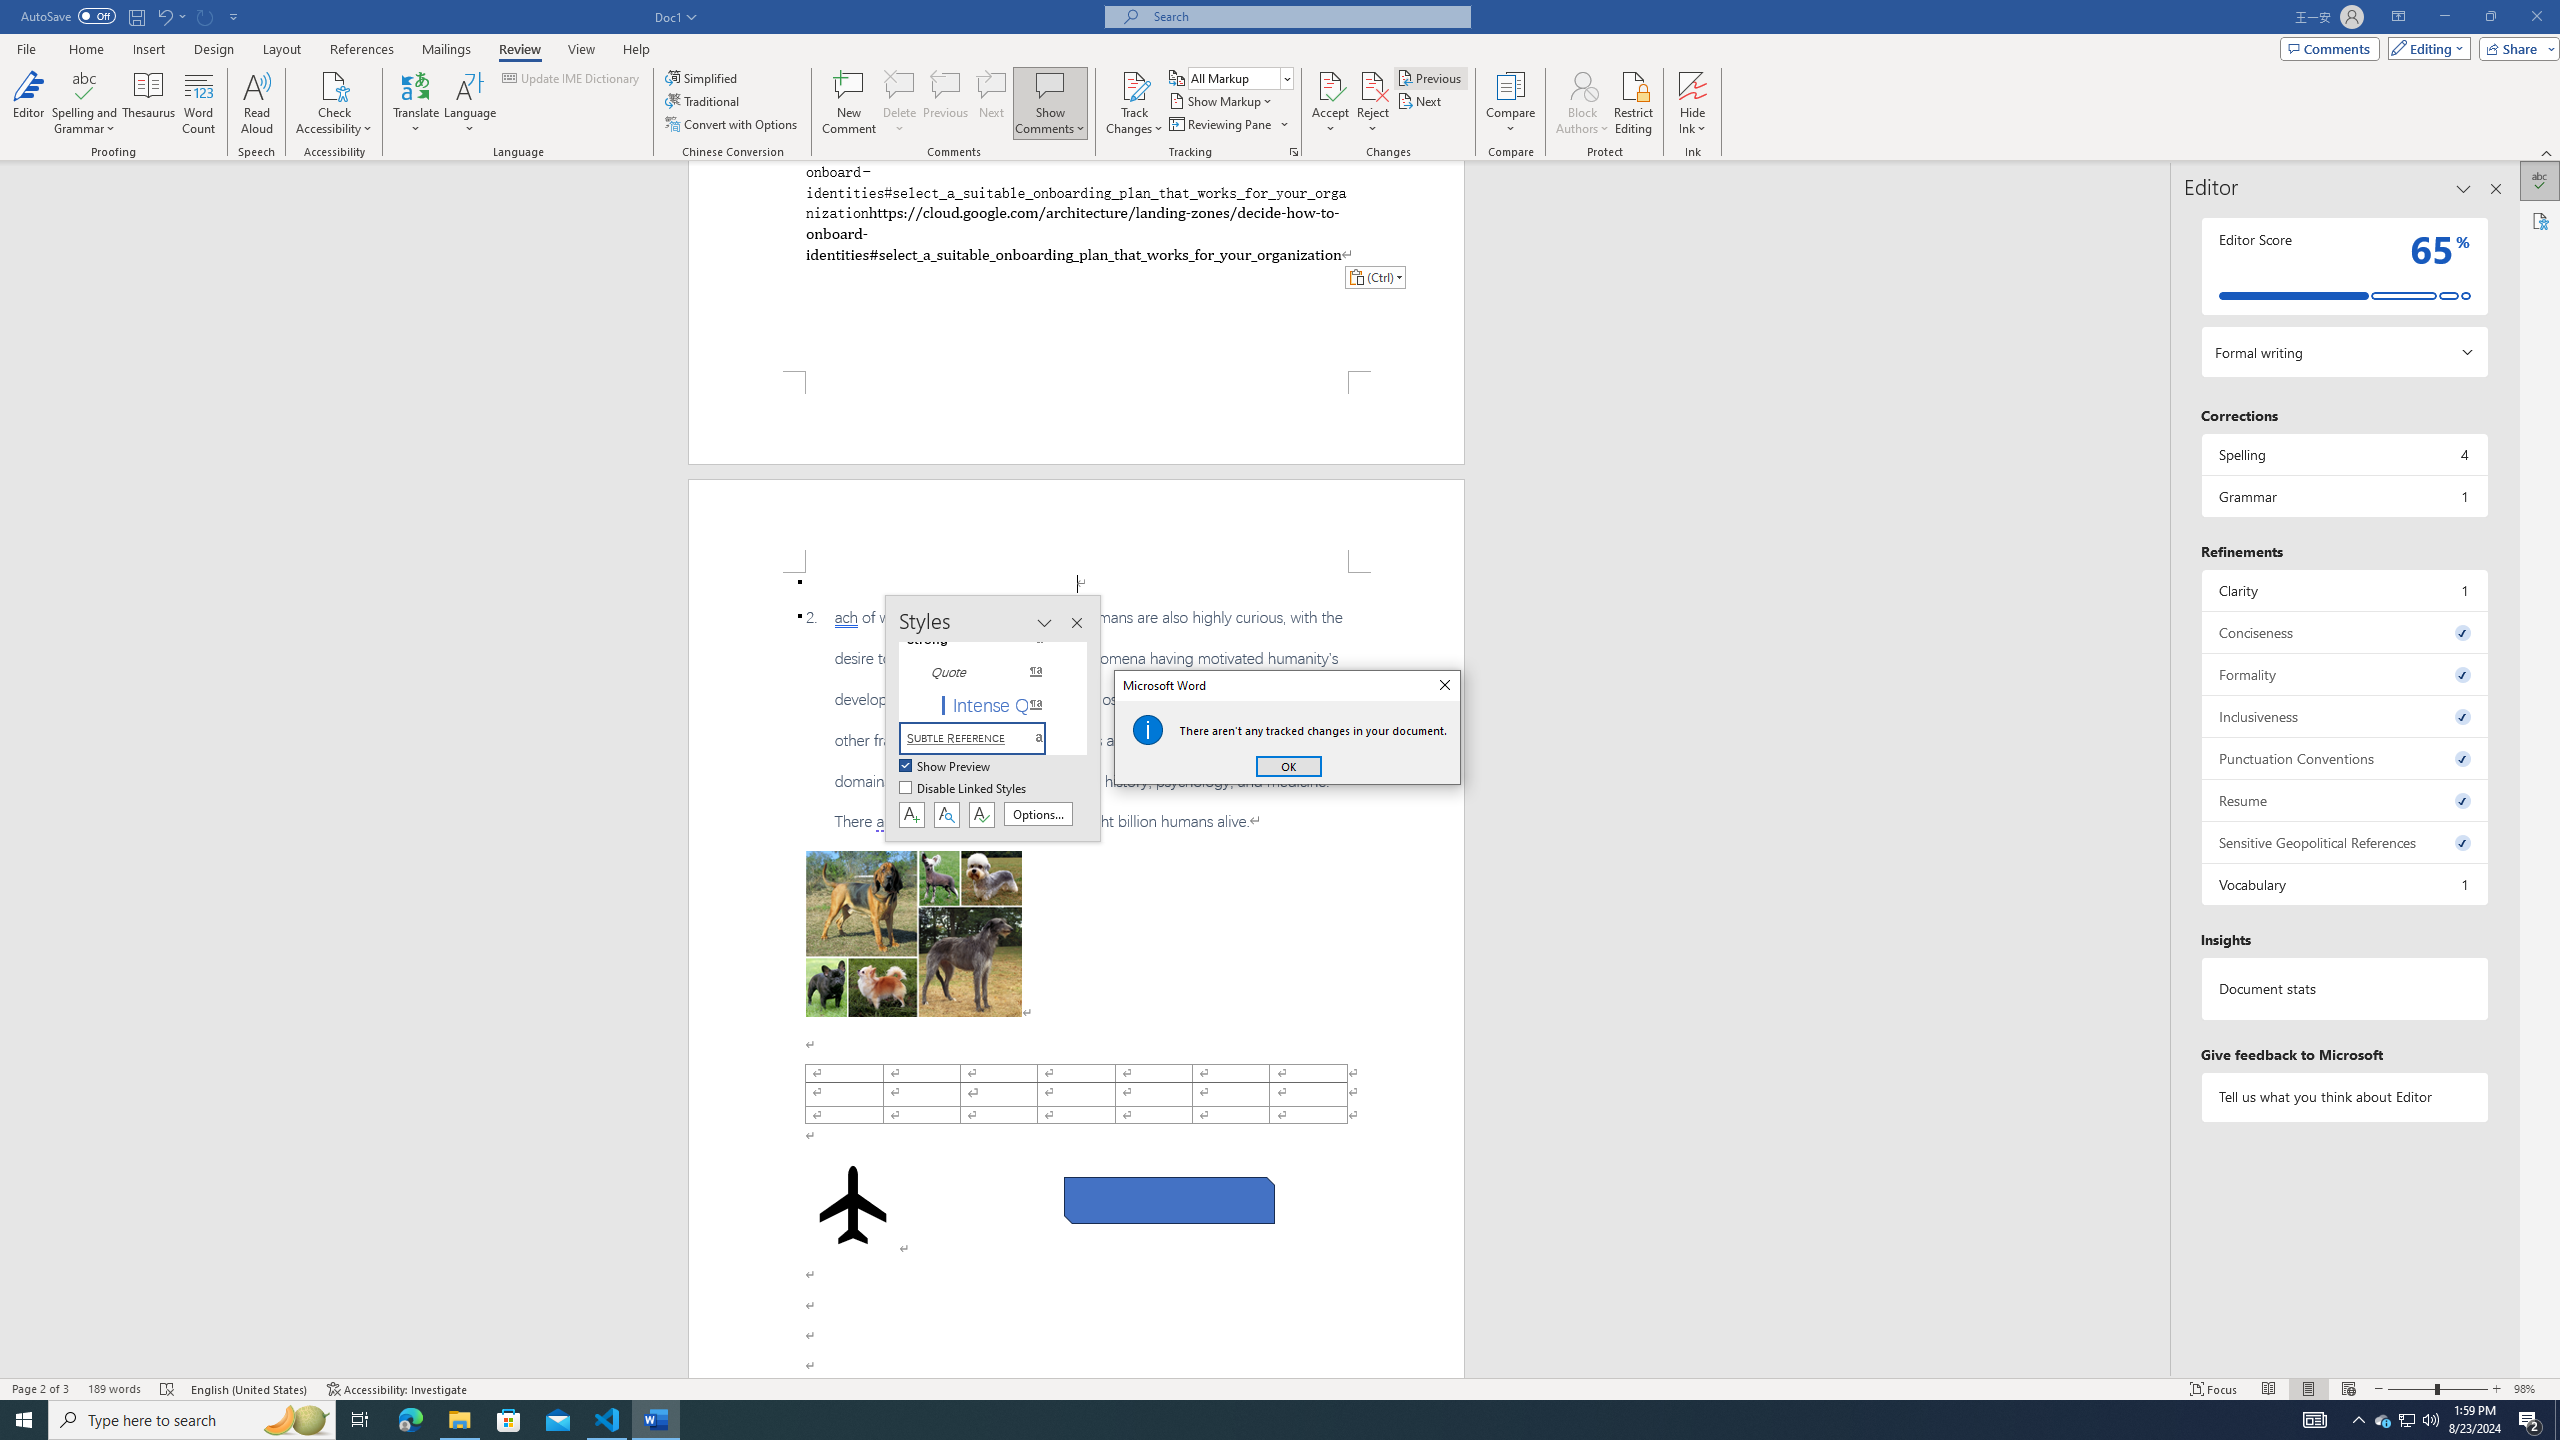 The image size is (2560, 1440). What do you see at coordinates (1693, 103) in the screenshot?
I see `Hide Ink` at bounding box center [1693, 103].